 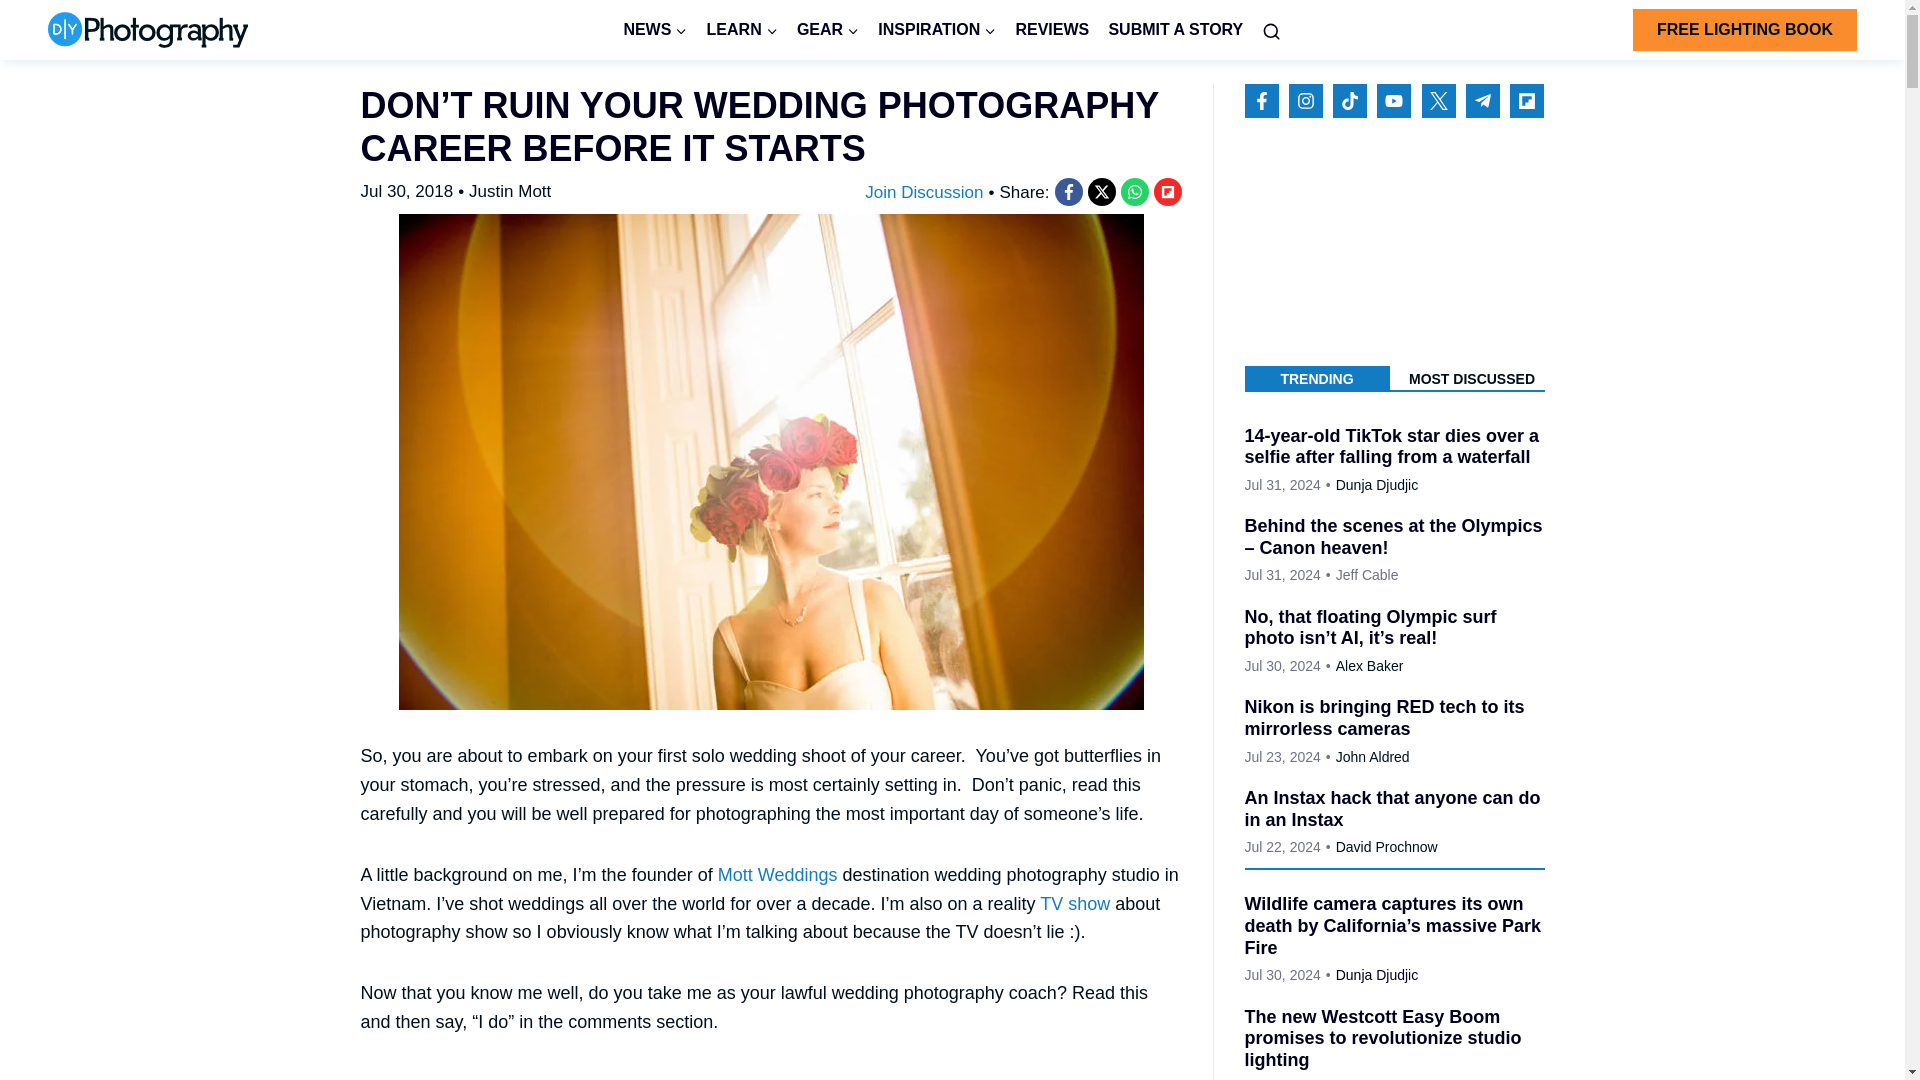 I want to click on NEWS, so click(x=655, y=30).